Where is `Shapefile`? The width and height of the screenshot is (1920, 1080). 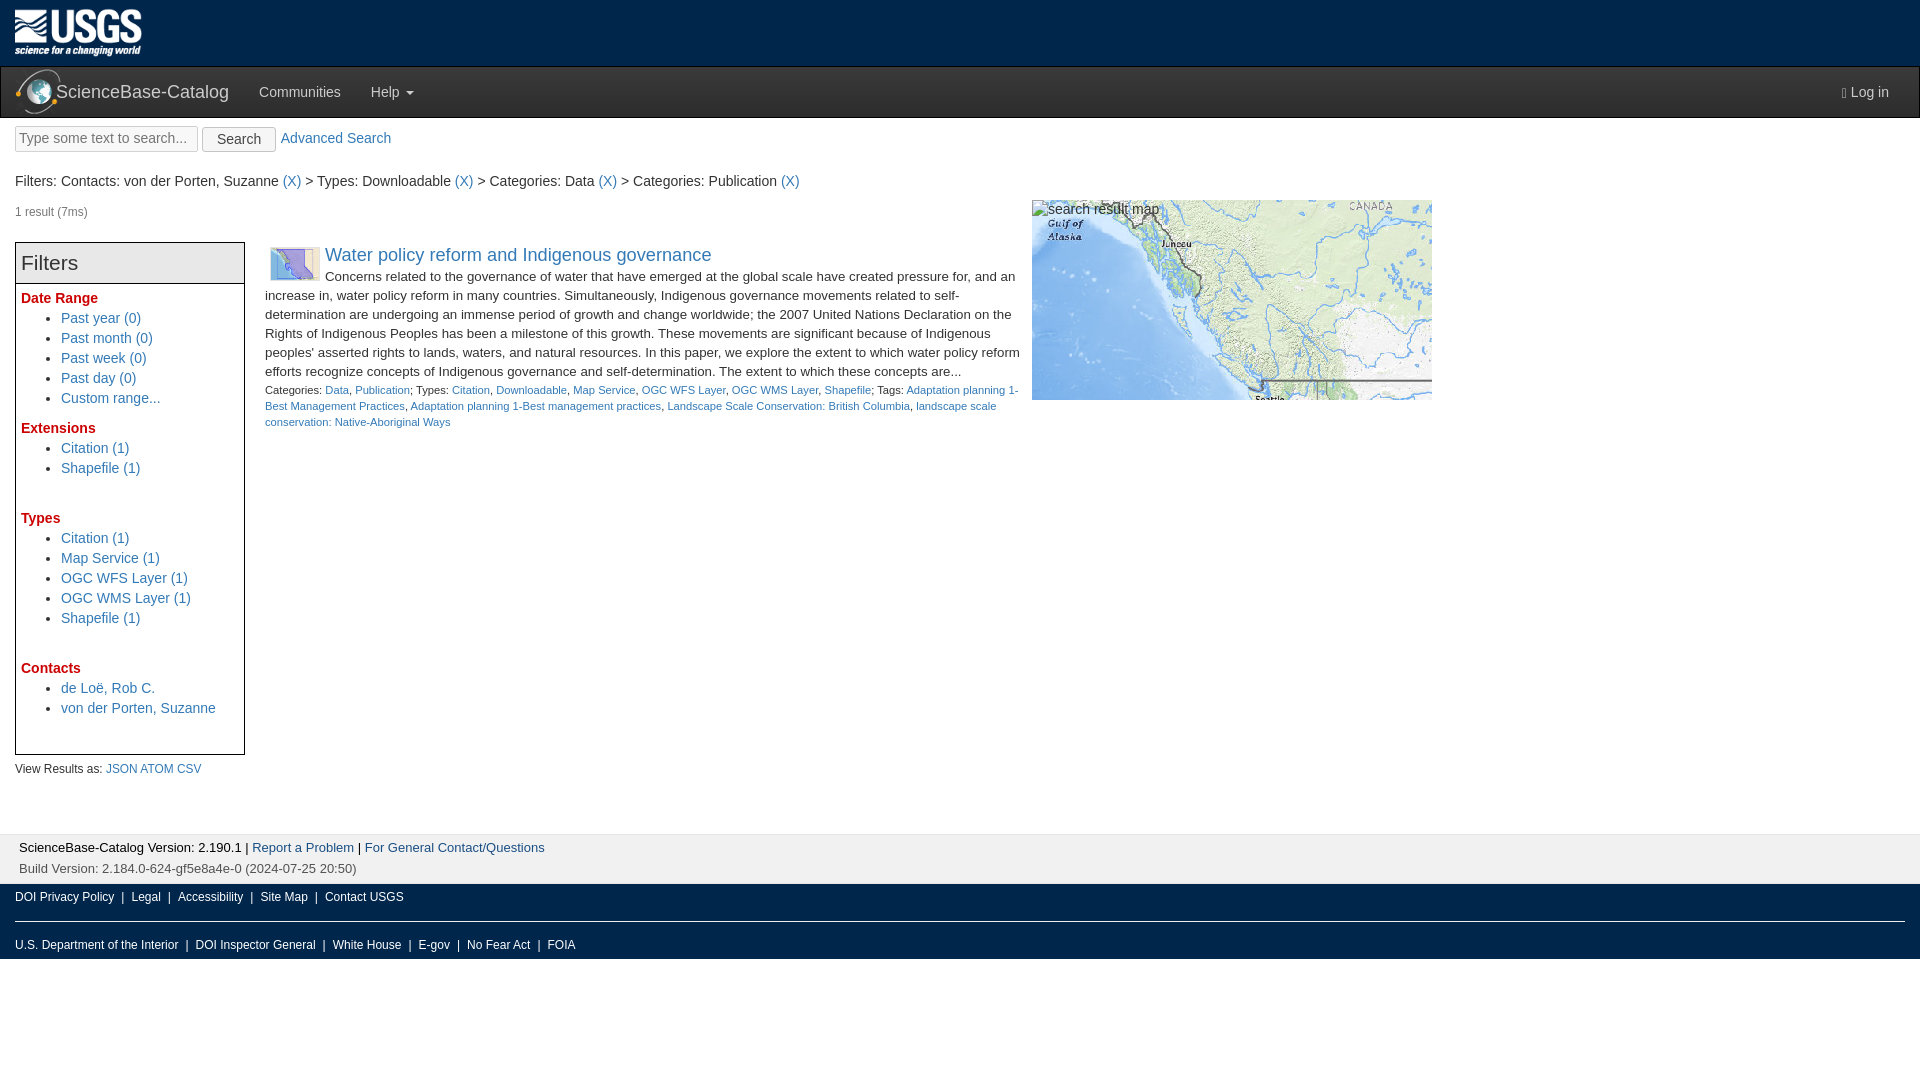
Shapefile is located at coordinates (847, 390).